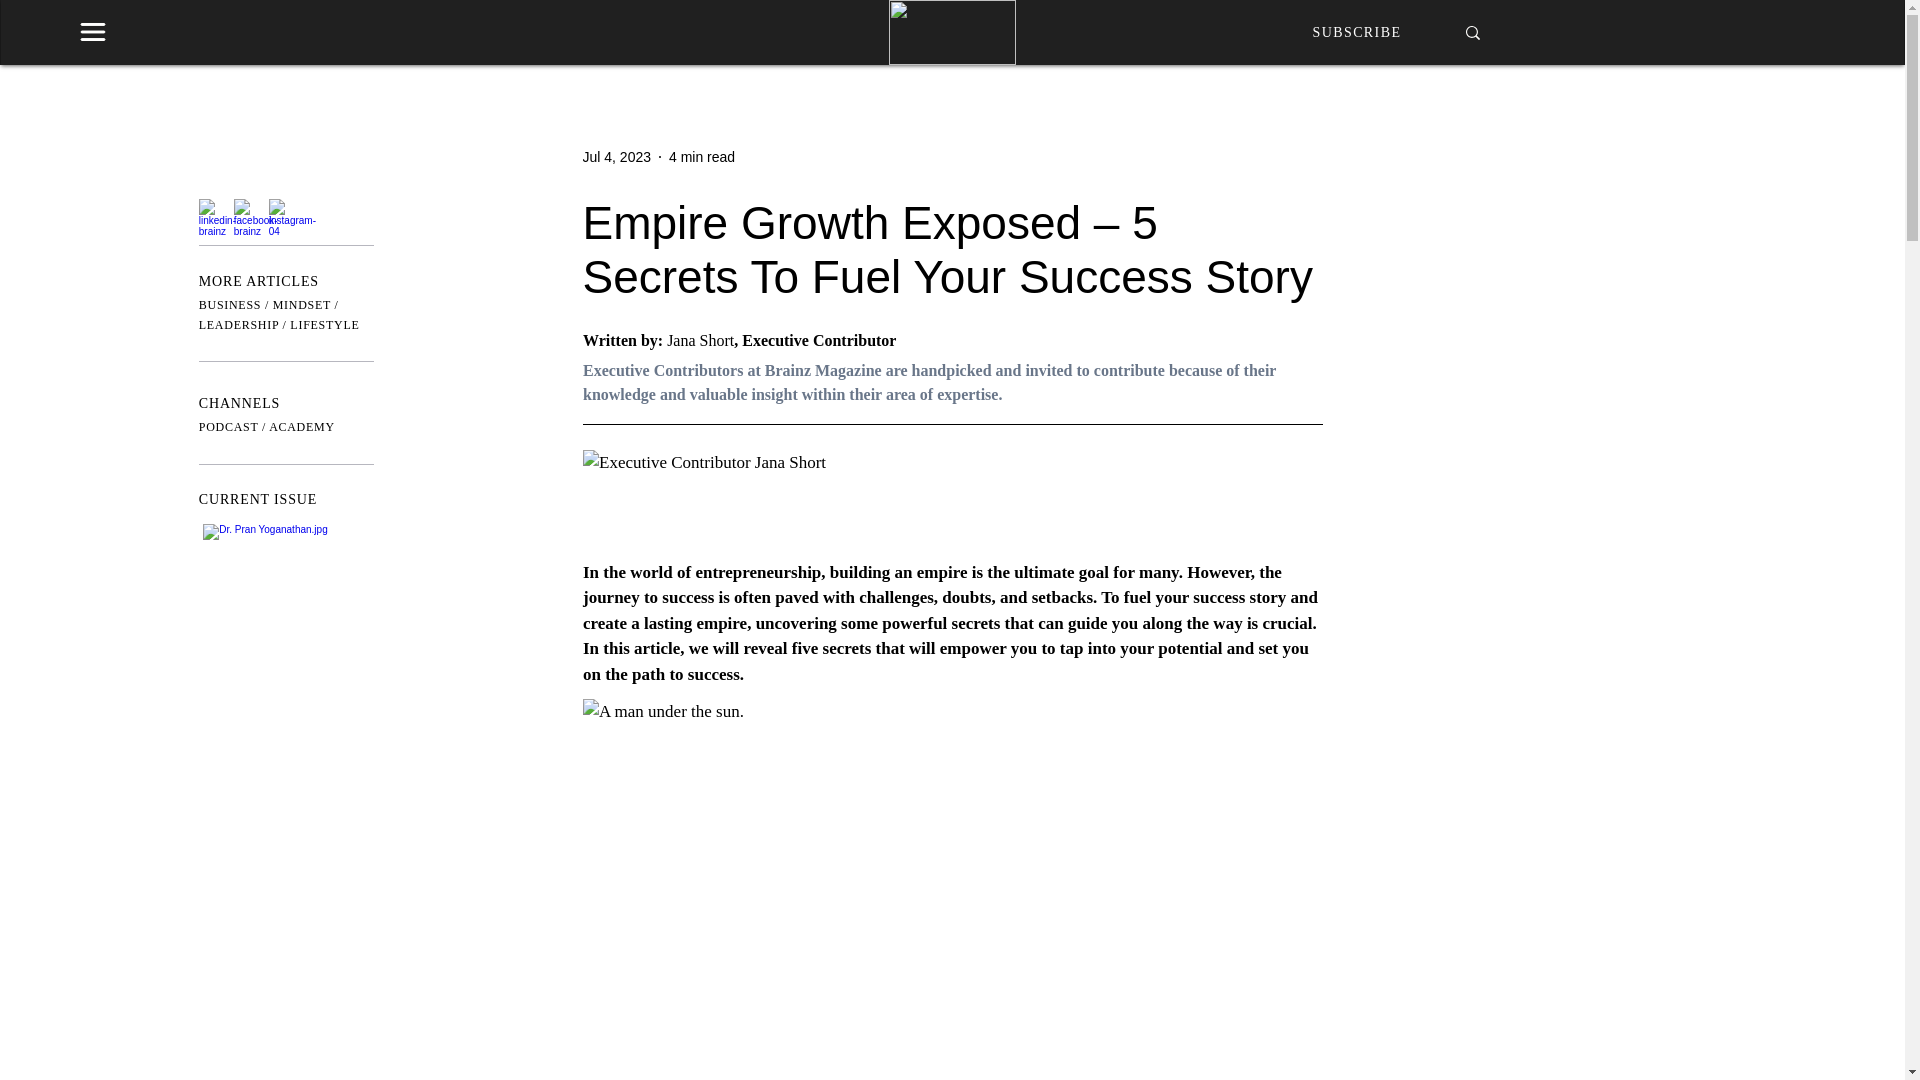  I want to click on LIFESTYLE, so click(324, 324).